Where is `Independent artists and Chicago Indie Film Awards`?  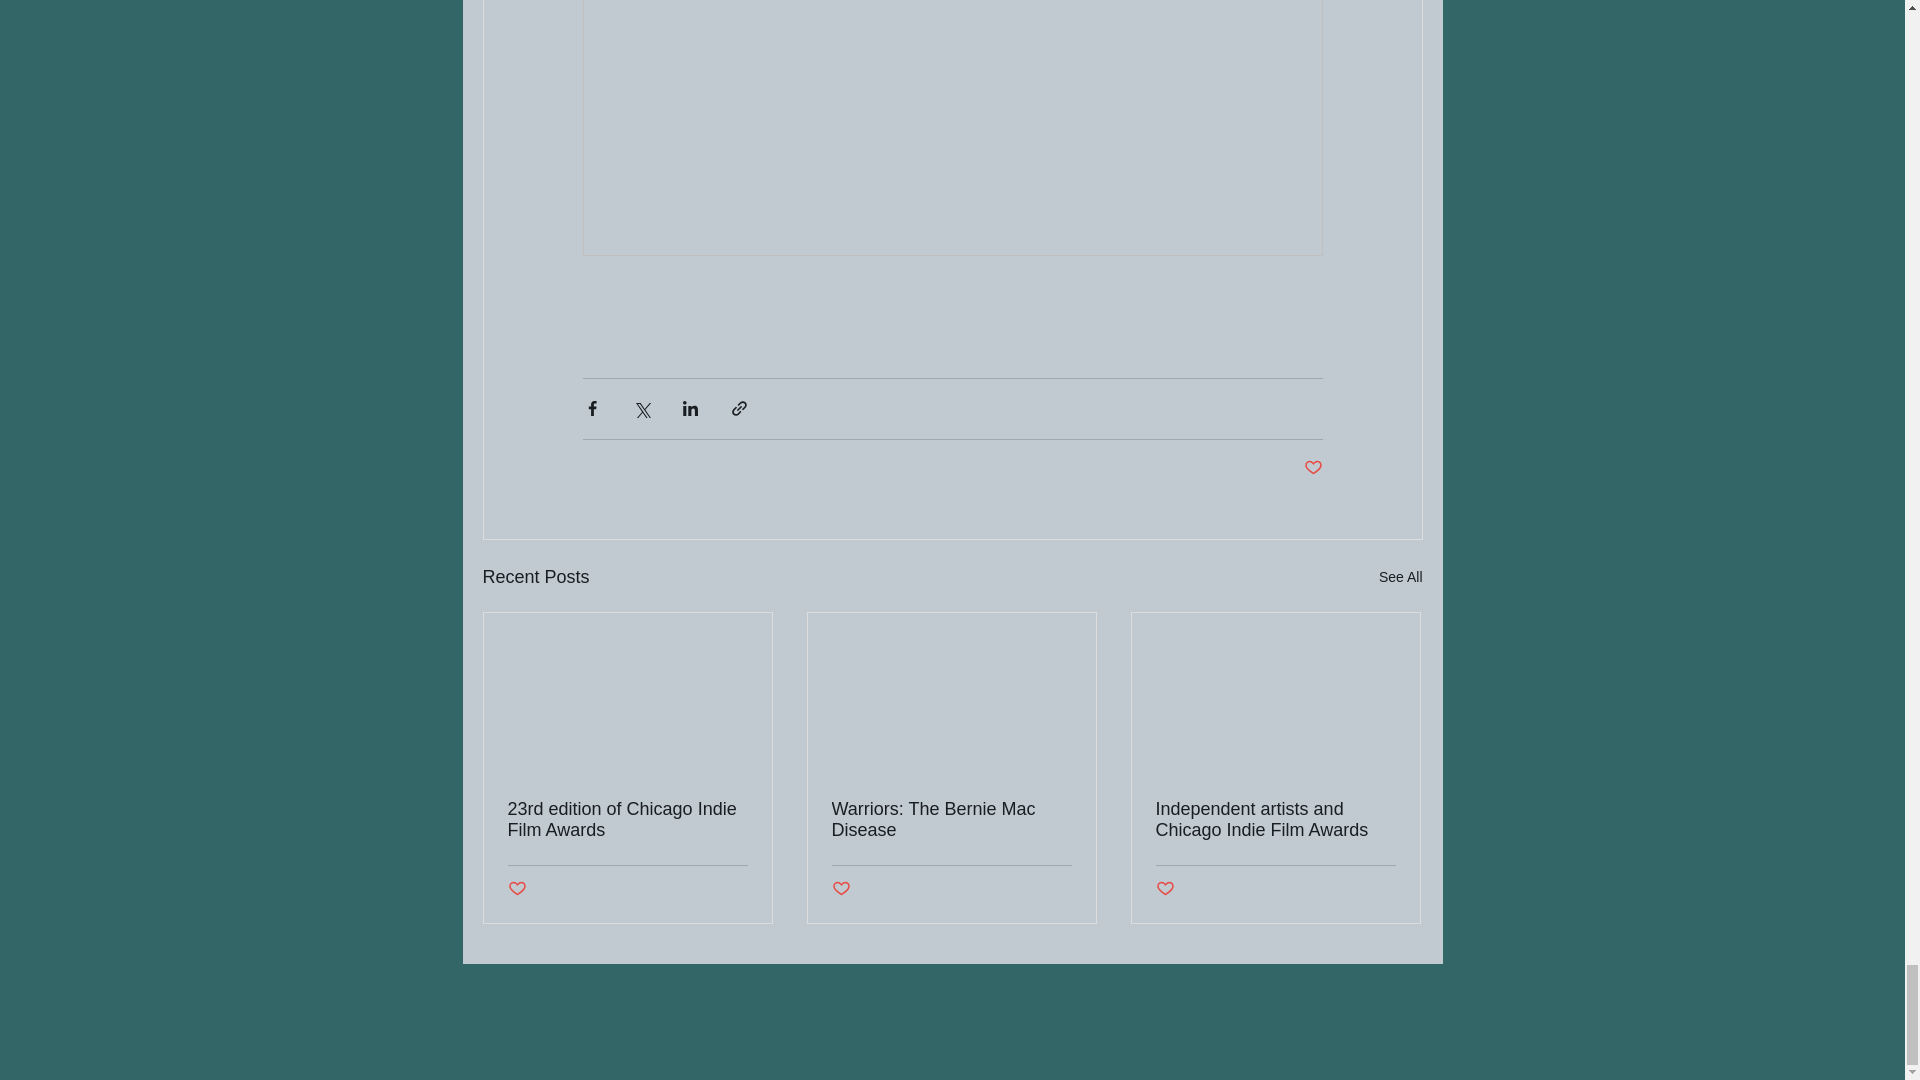 Independent artists and Chicago Indie Film Awards is located at coordinates (1275, 820).